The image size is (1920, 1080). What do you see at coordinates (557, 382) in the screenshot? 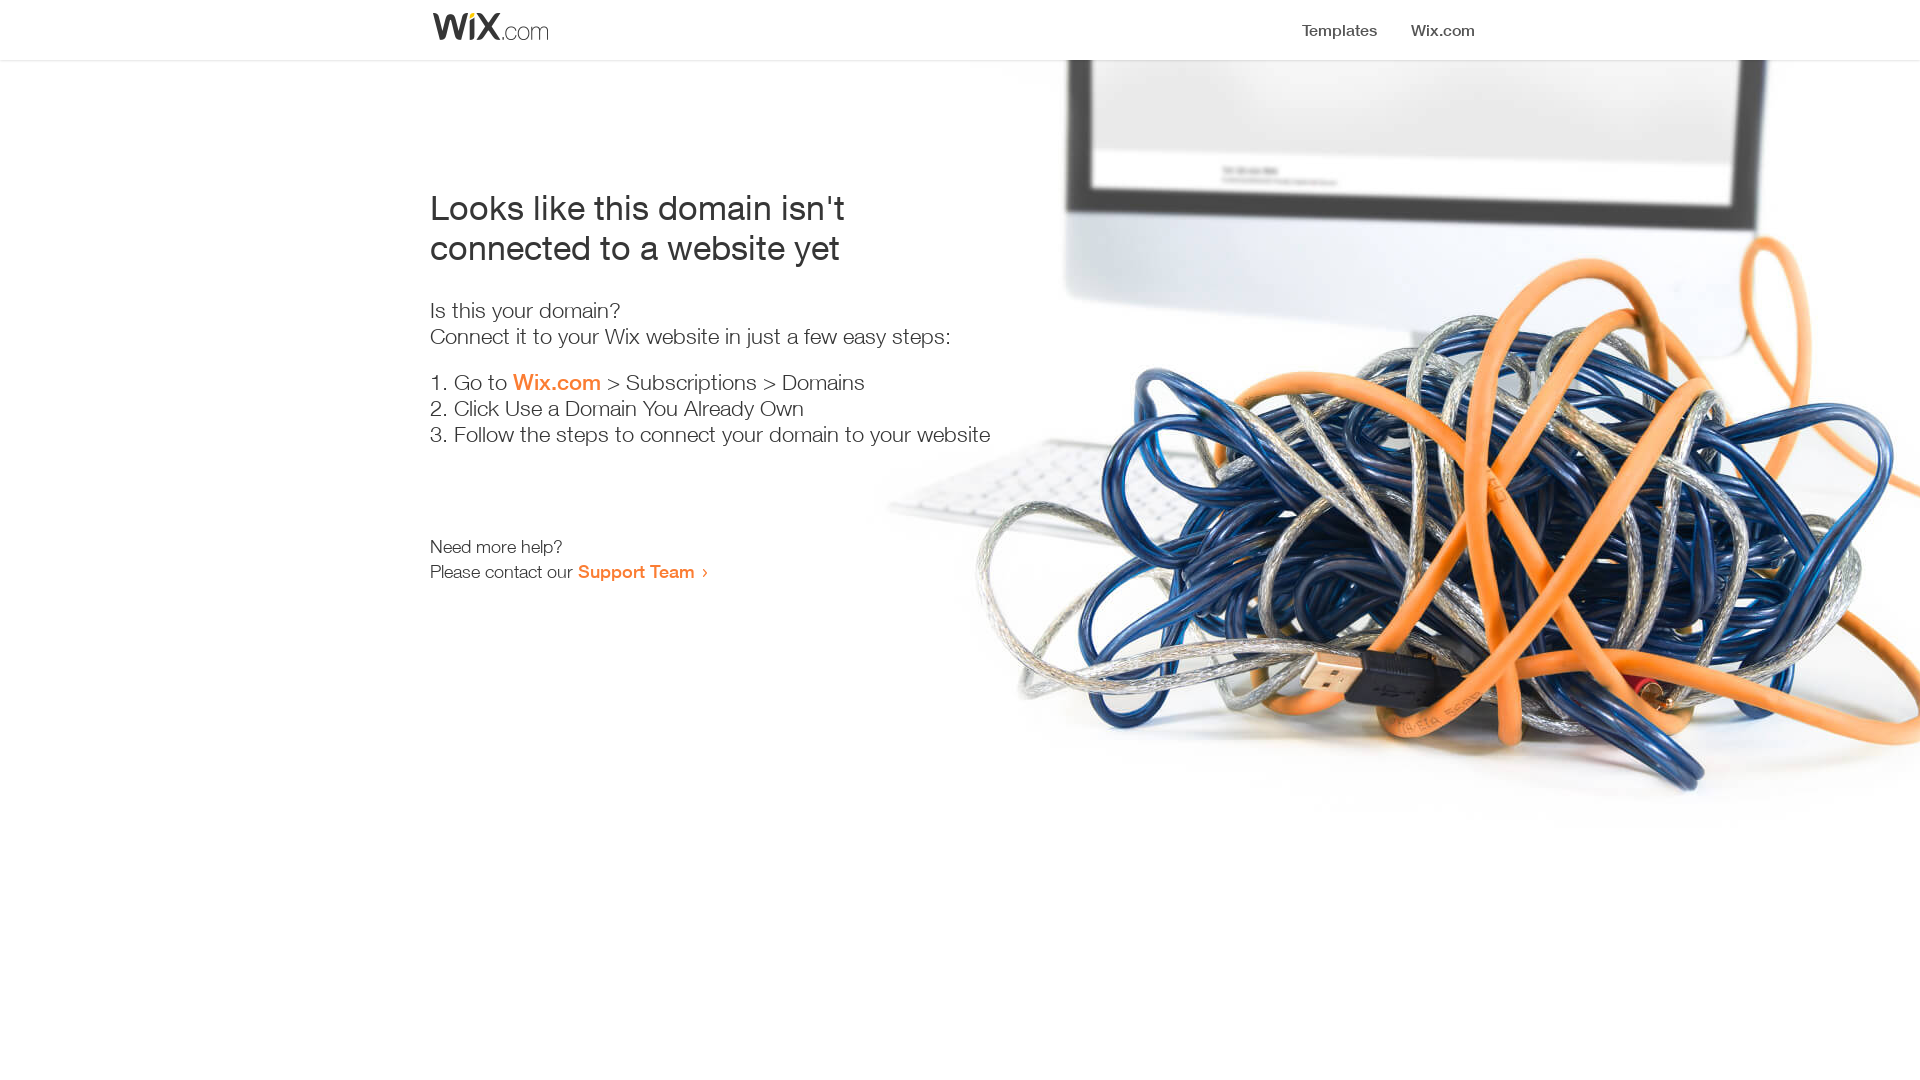
I see `Wix.com` at bounding box center [557, 382].